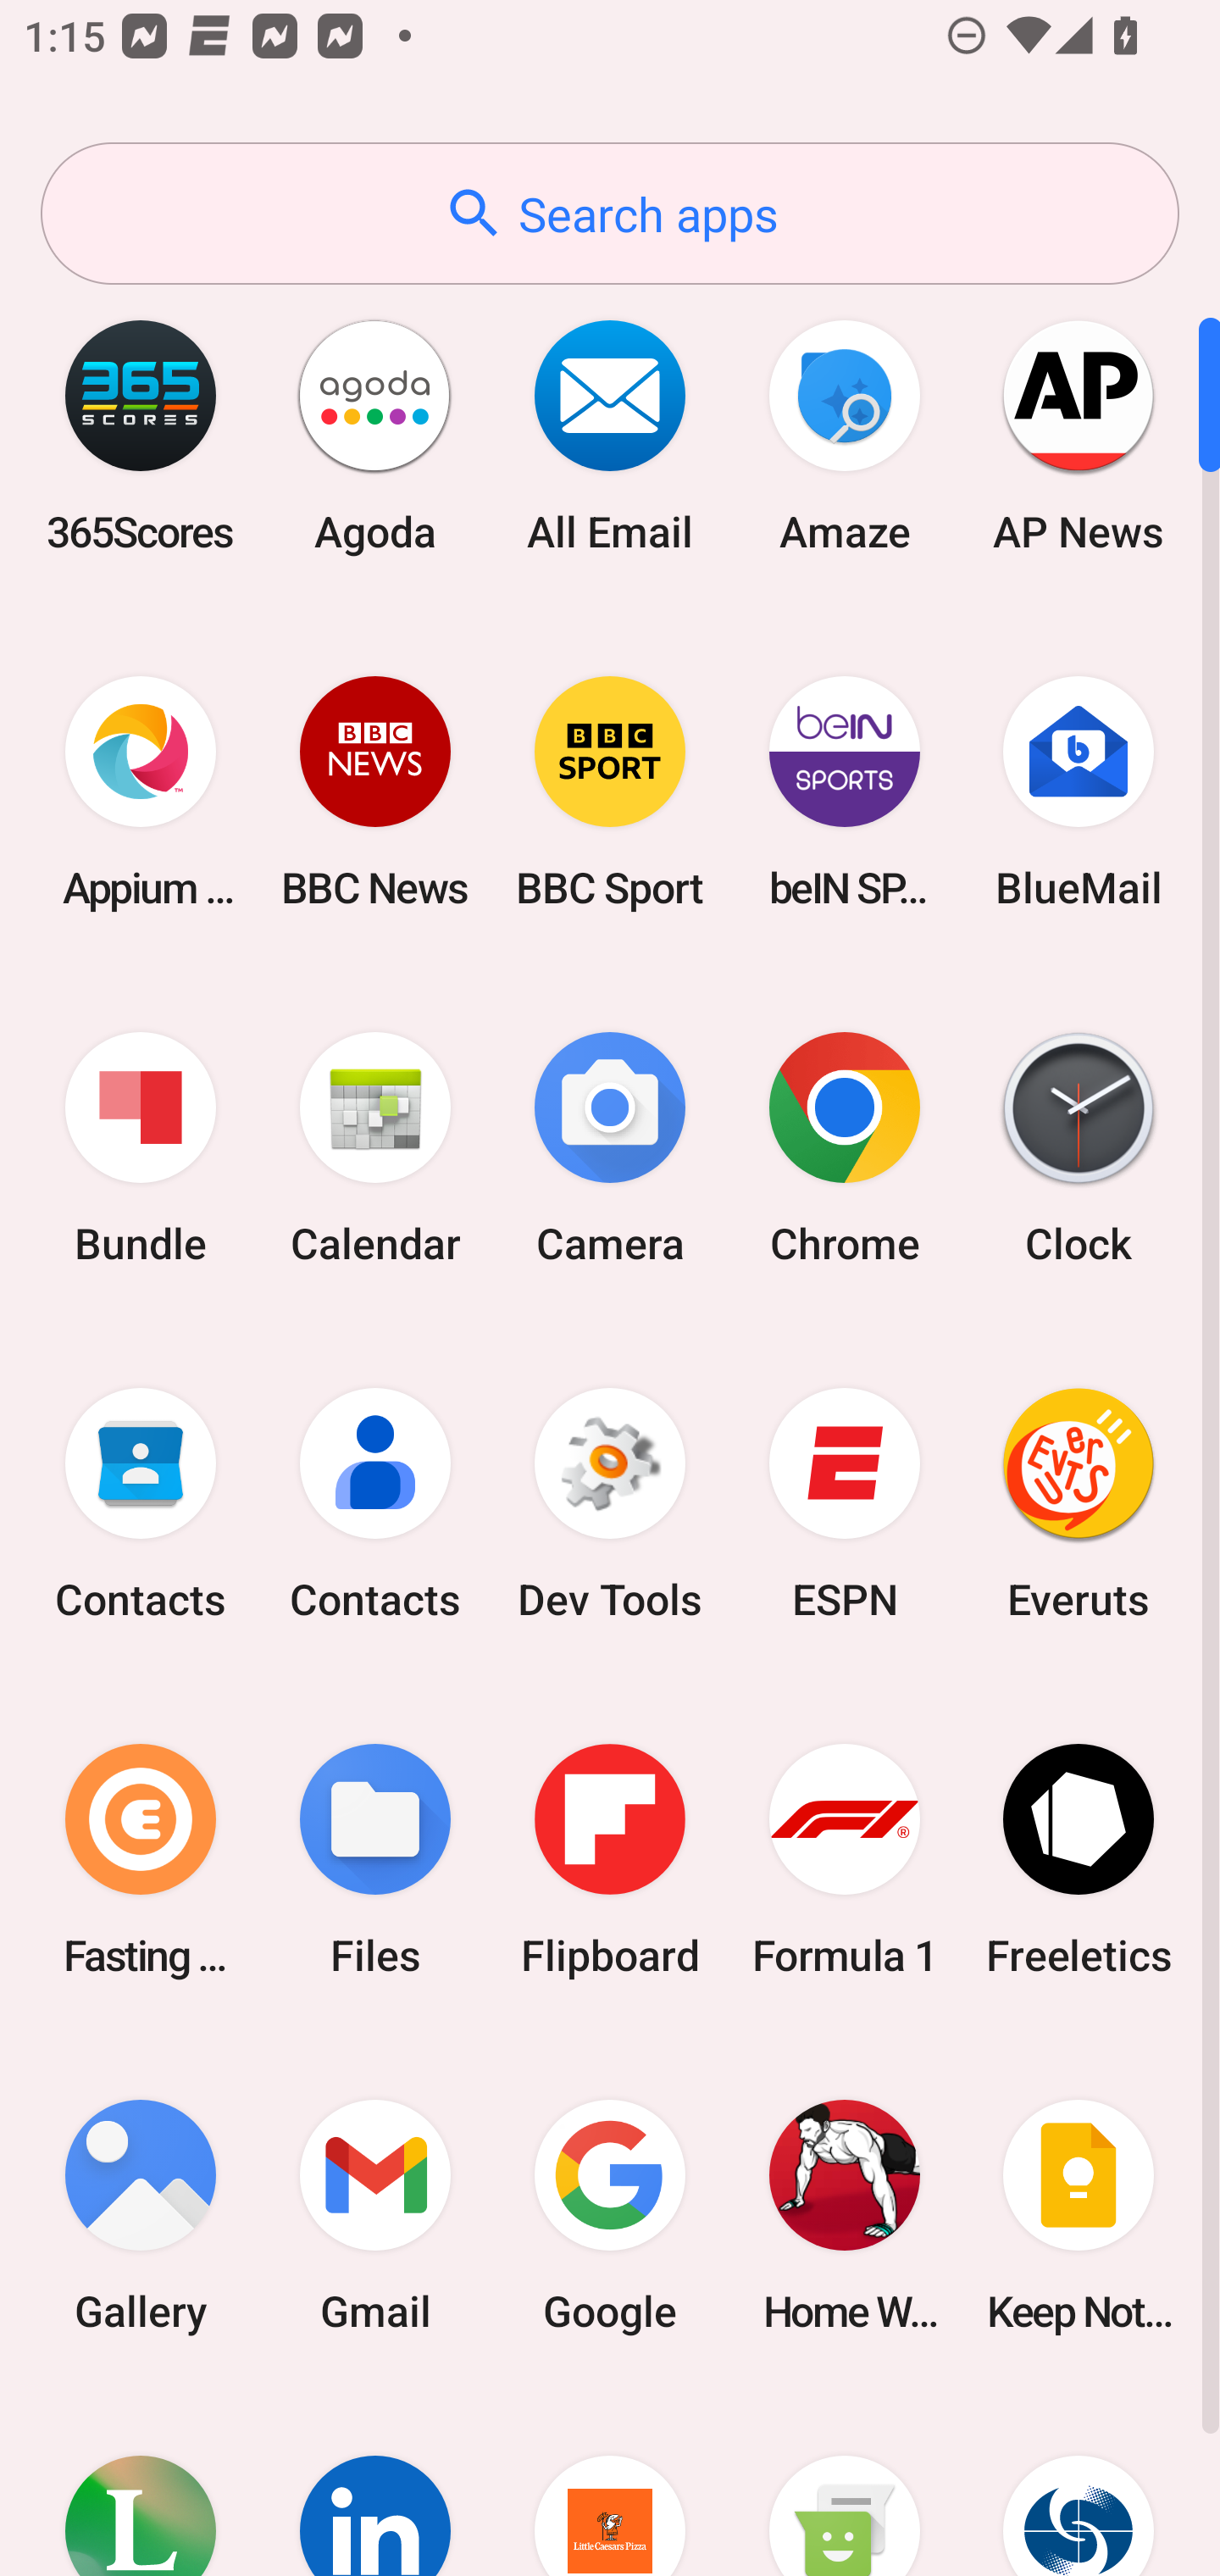 This screenshot has height=2576, width=1220. What do you see at coordinates (844, 2215) in the screenshot?
I see `Home Workout` at bounding box center [844, 2215].